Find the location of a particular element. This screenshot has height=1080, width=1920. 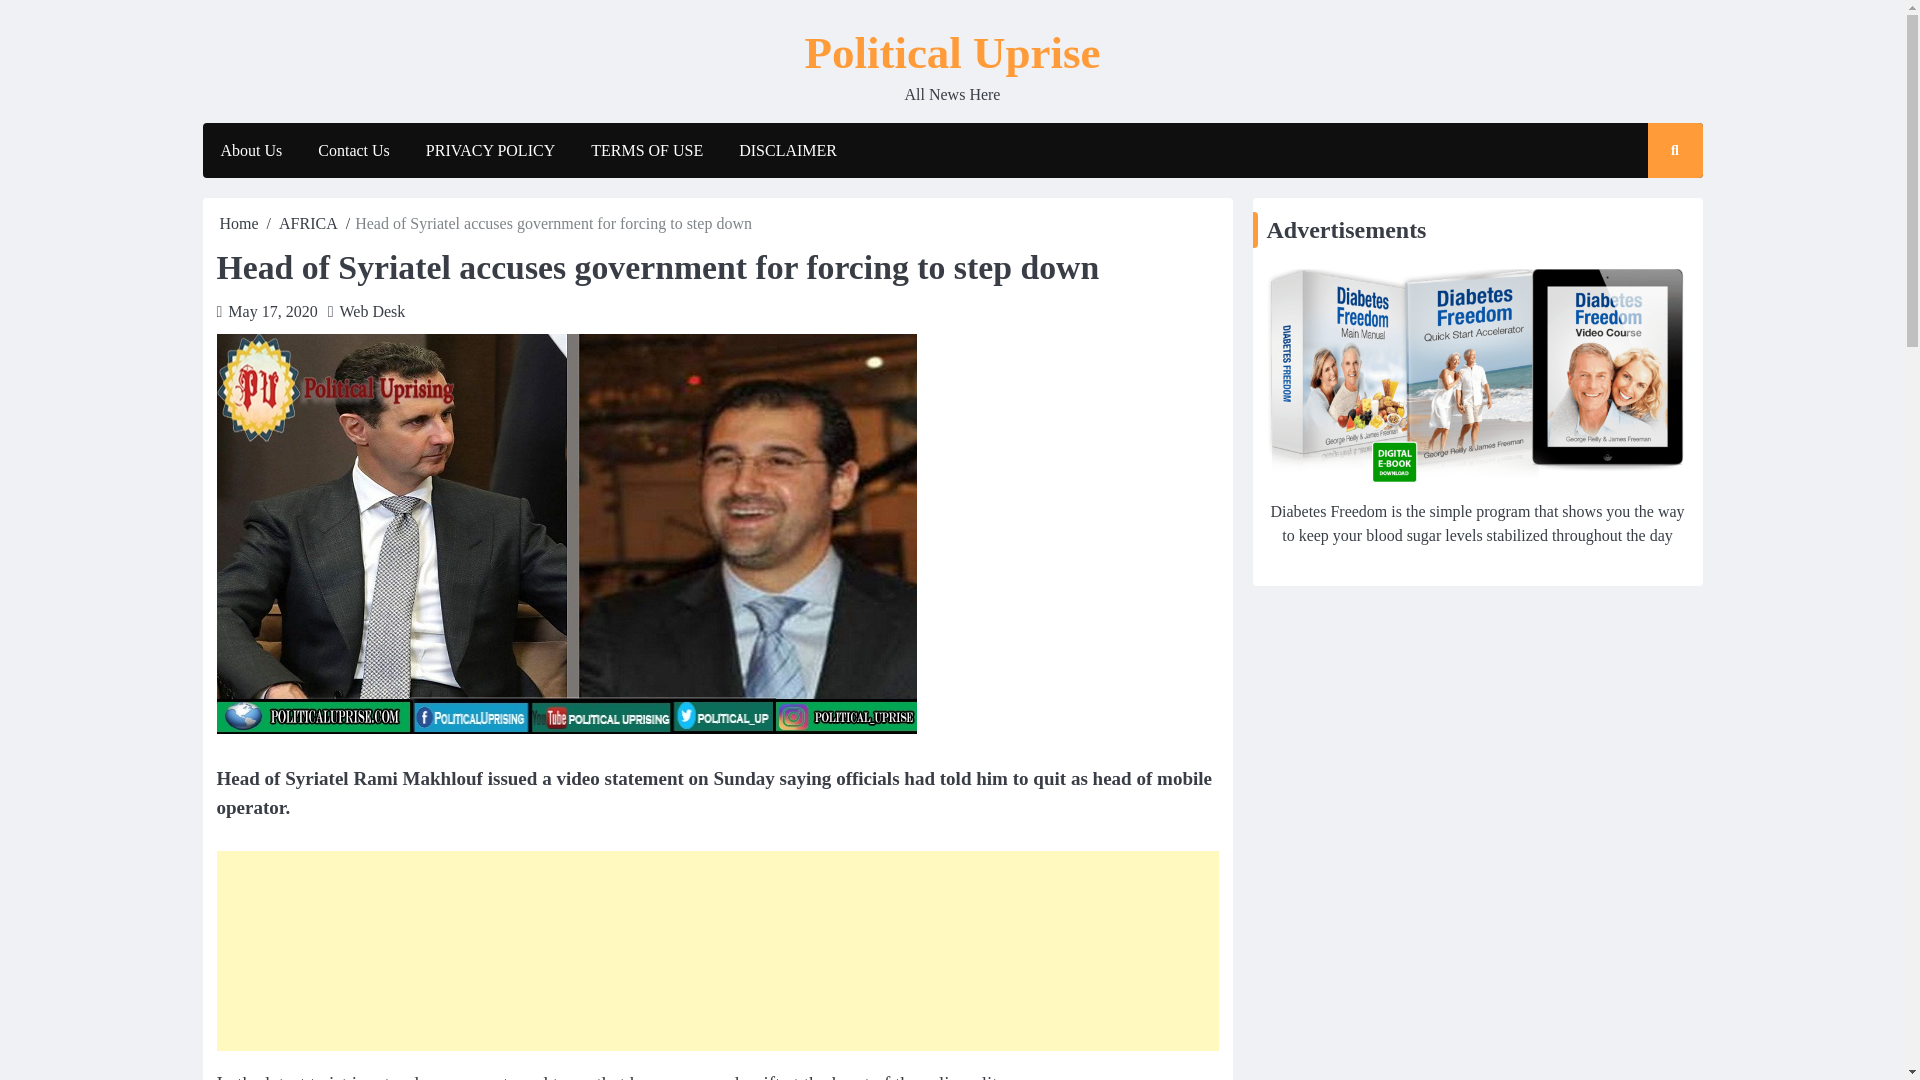

DISCLAIMER is located at coordinates (788, 151).